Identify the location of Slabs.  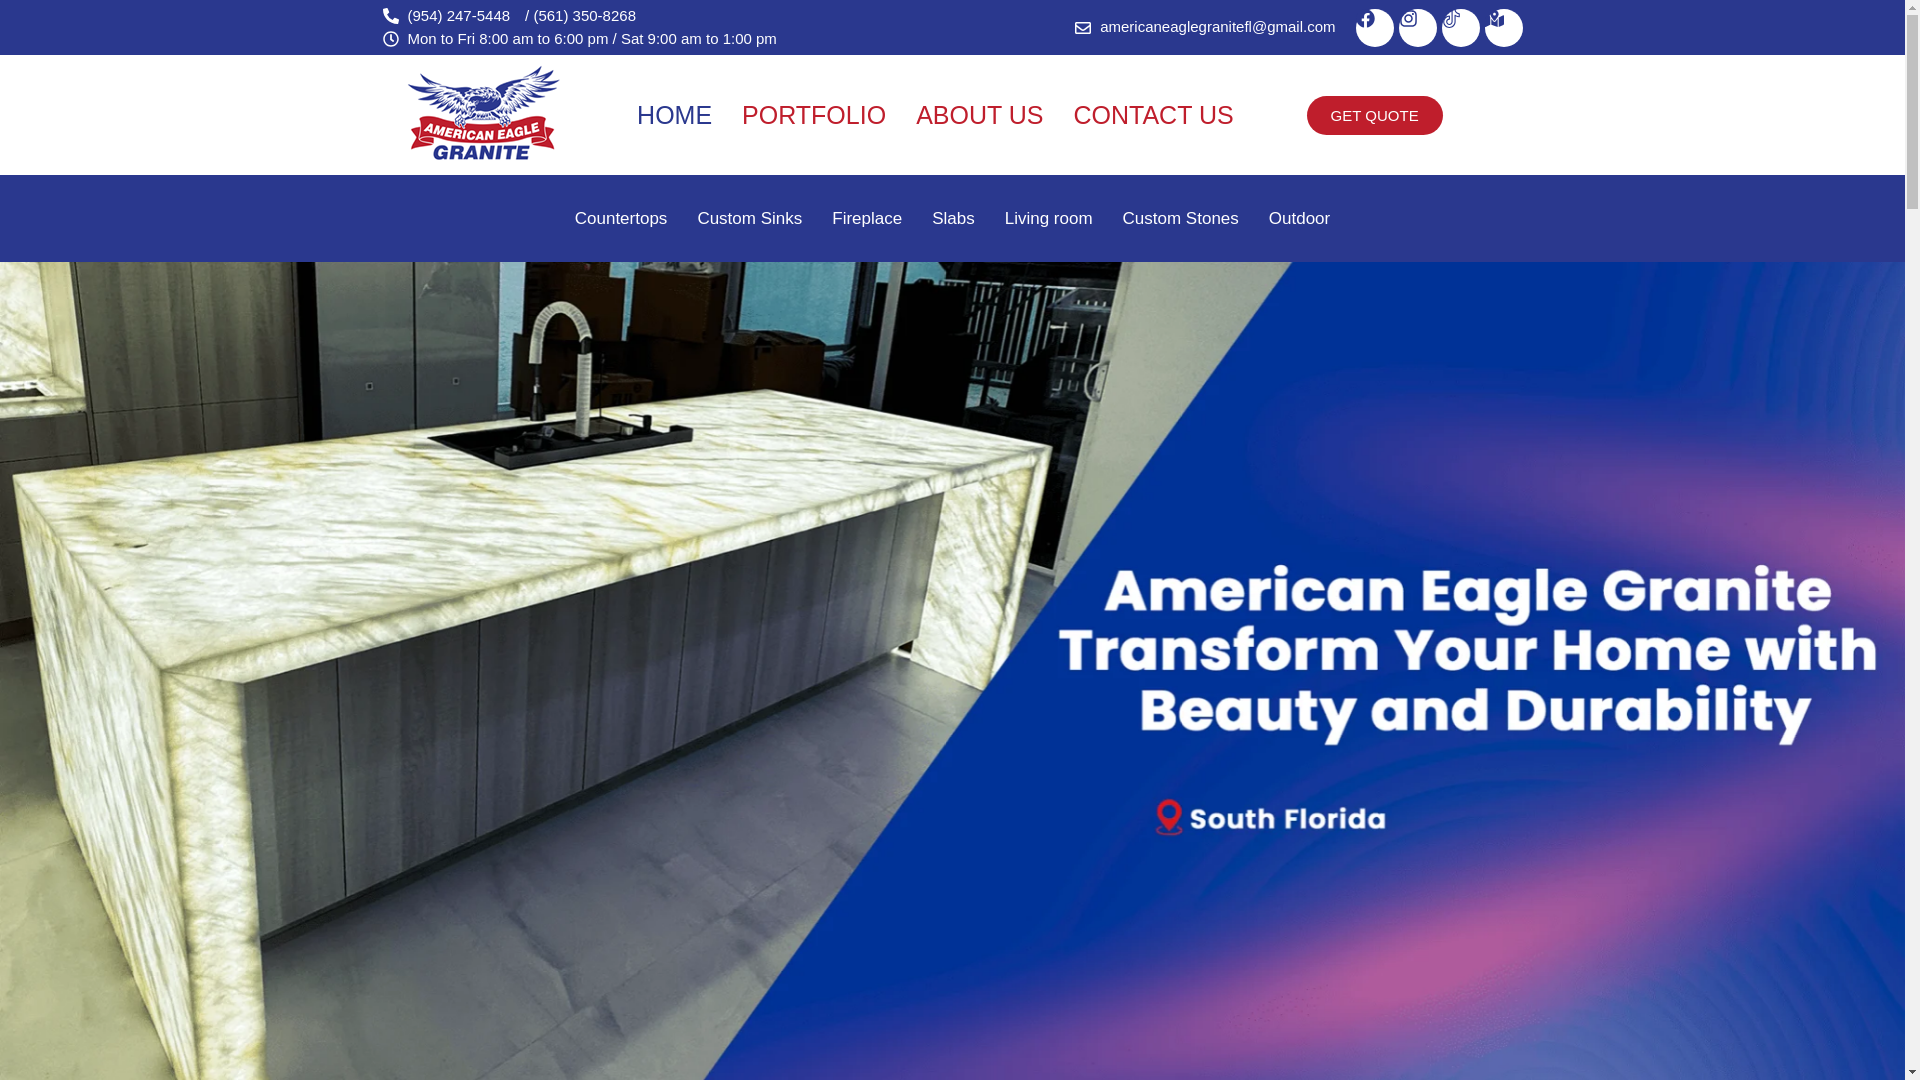
(954, 218).